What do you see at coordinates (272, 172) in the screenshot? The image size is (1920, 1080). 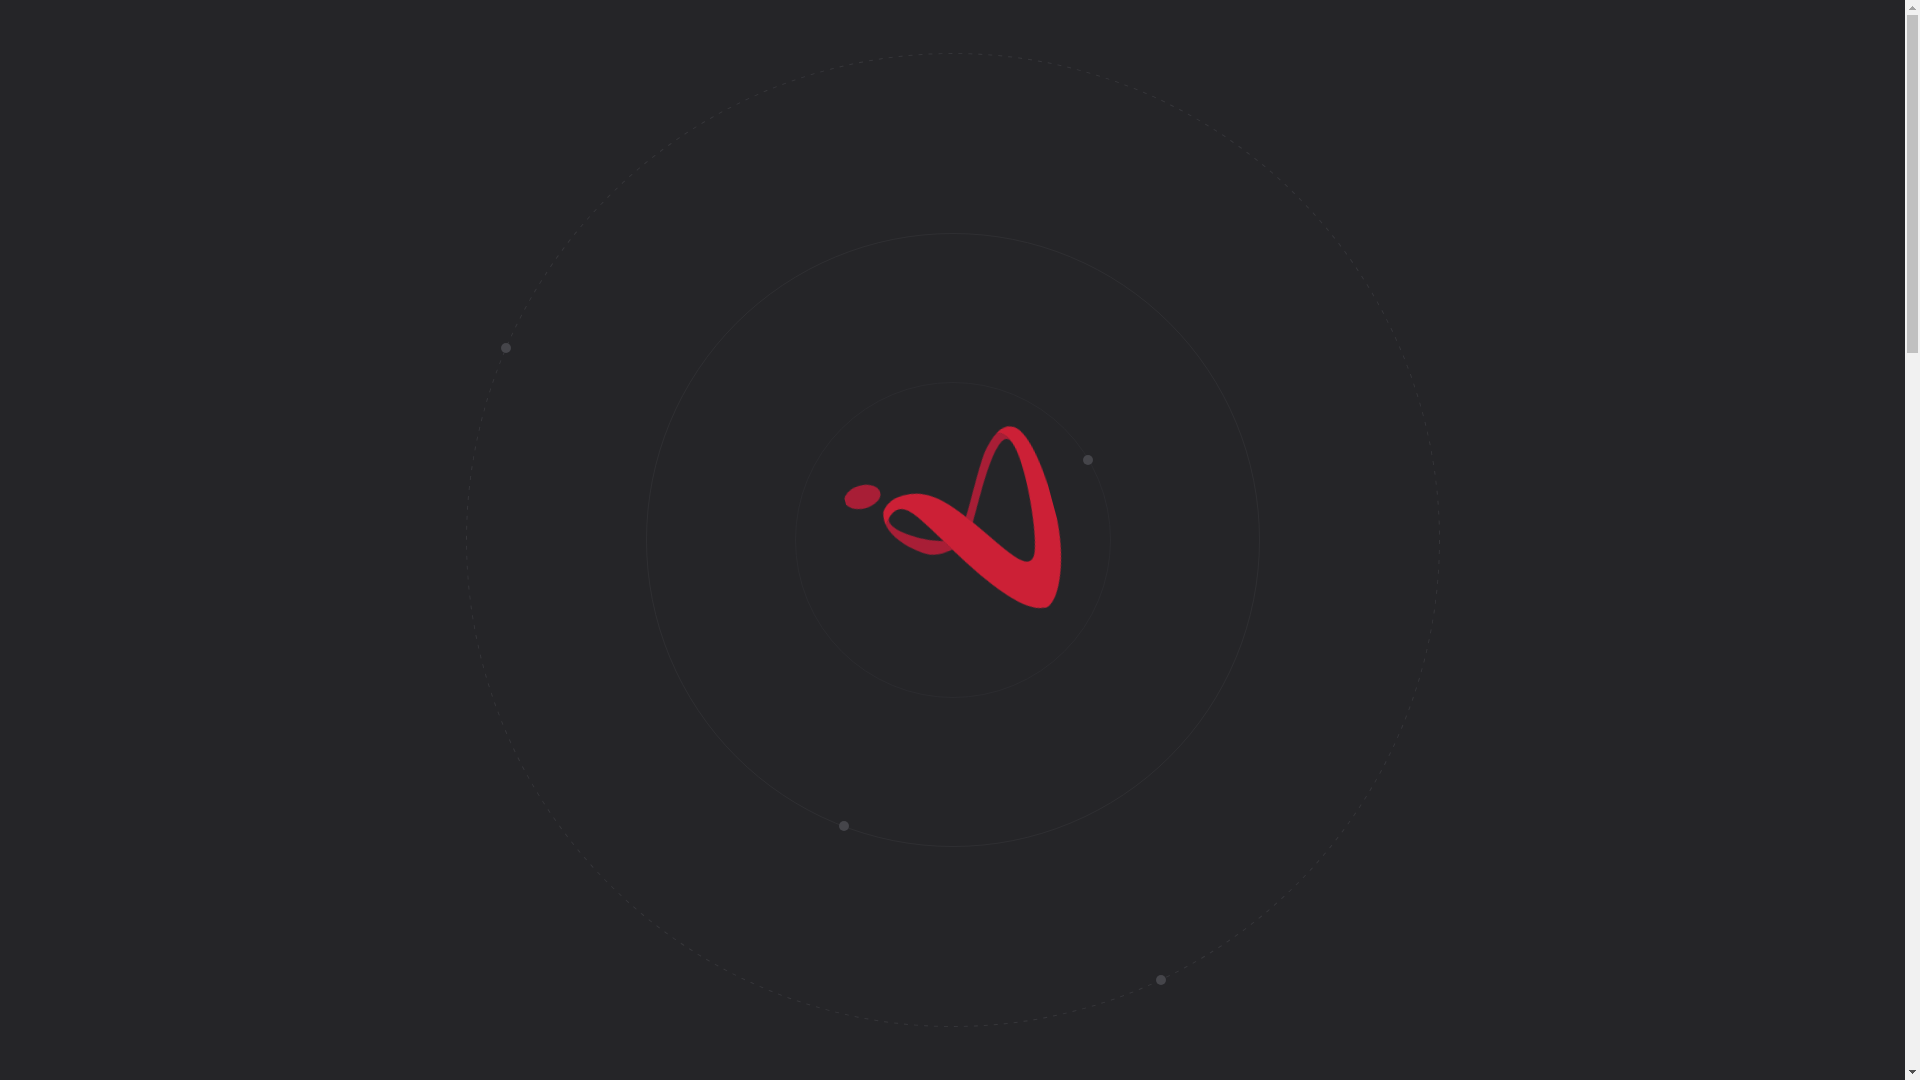 I see `KONTAKT` at bounding box center [272, 172].